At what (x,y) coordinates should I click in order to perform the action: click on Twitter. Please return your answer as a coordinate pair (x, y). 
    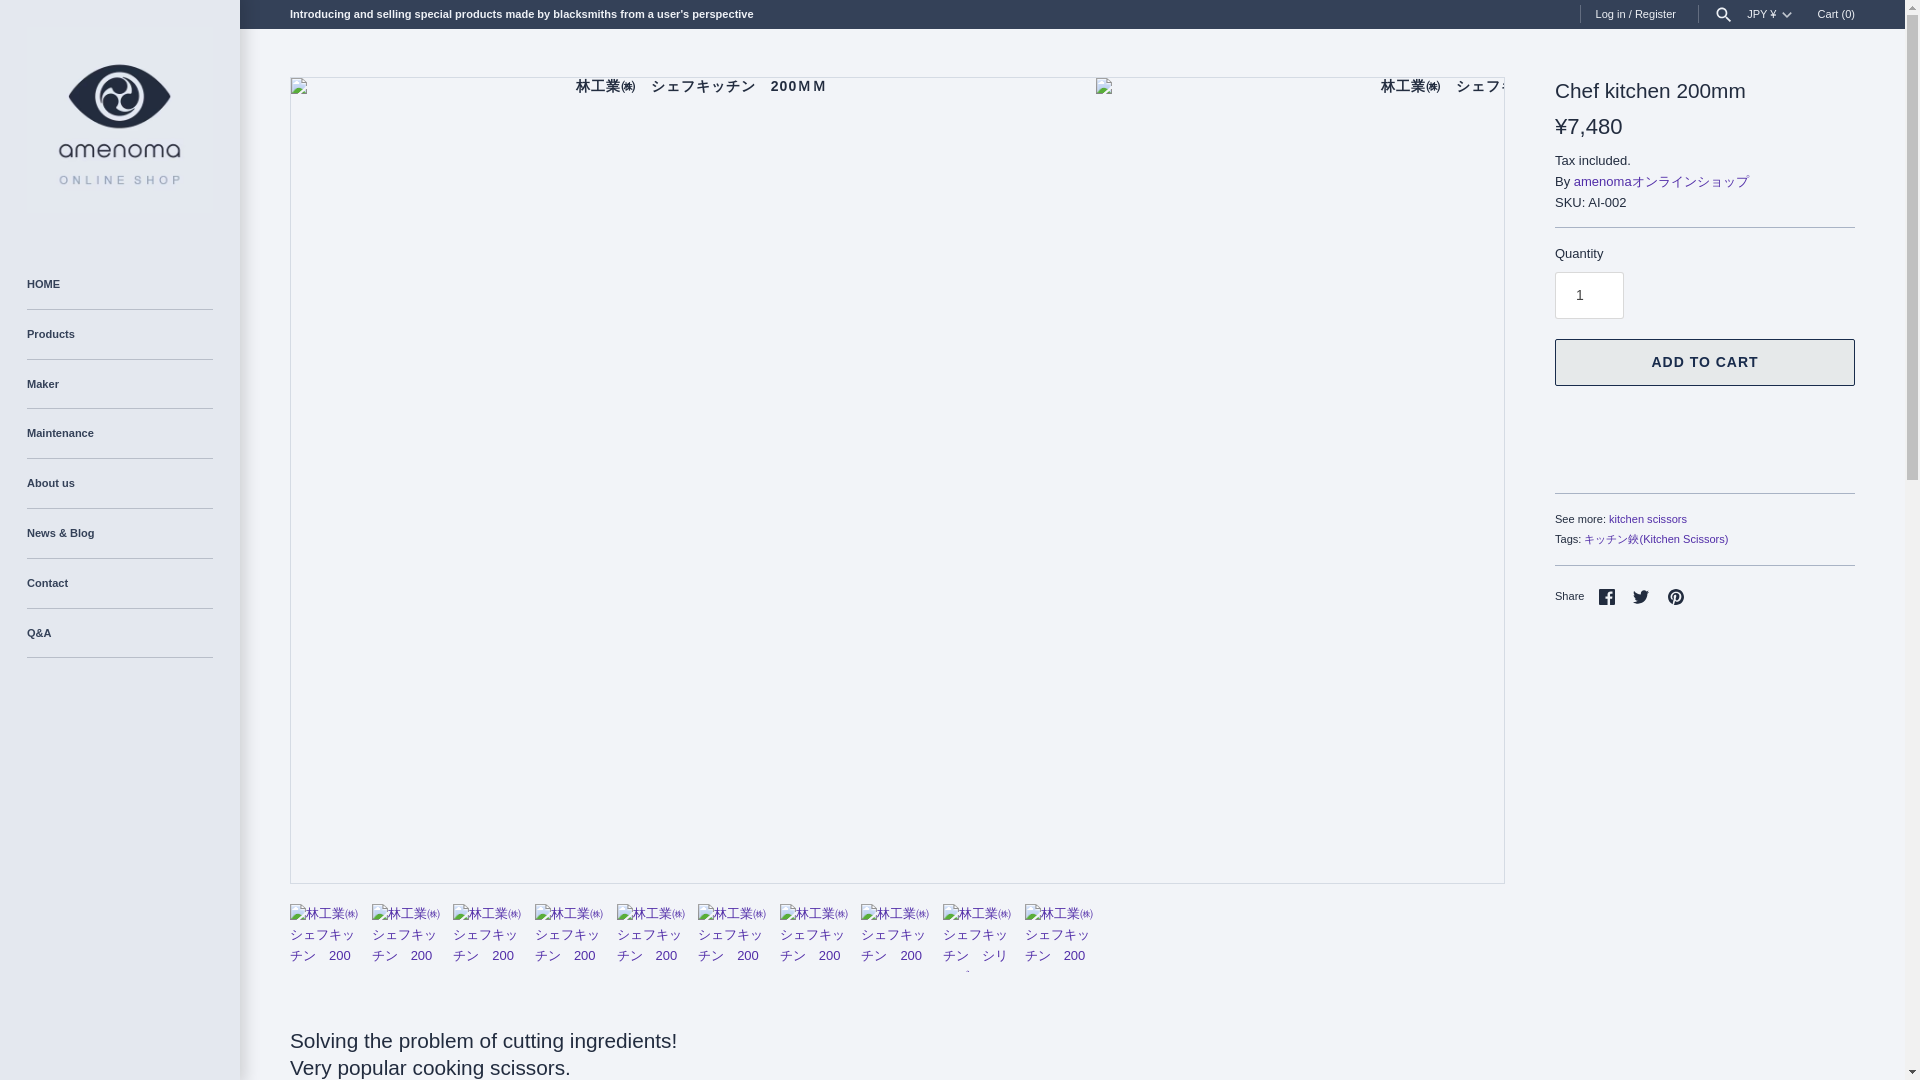
    Looking at the image, I should click on (1641, 596).